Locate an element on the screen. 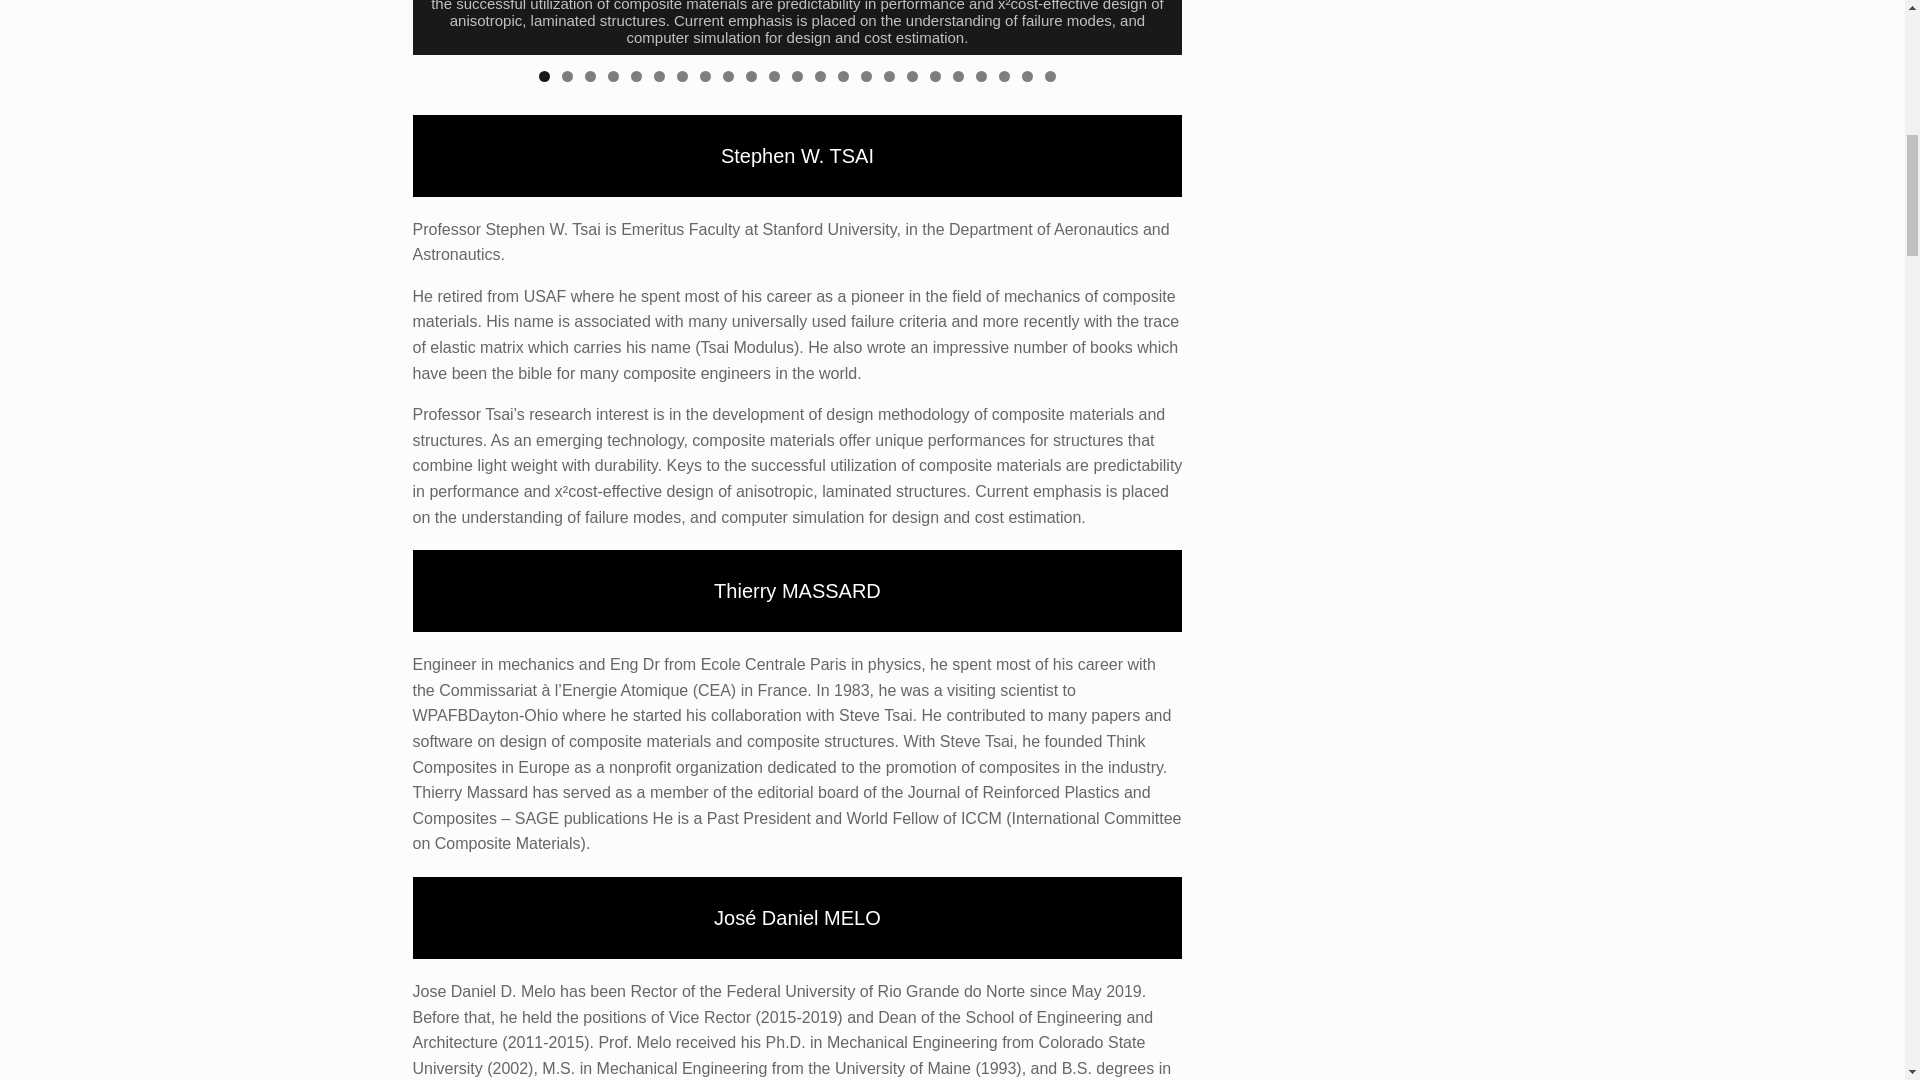  14 is located at coordinates (842, 76).